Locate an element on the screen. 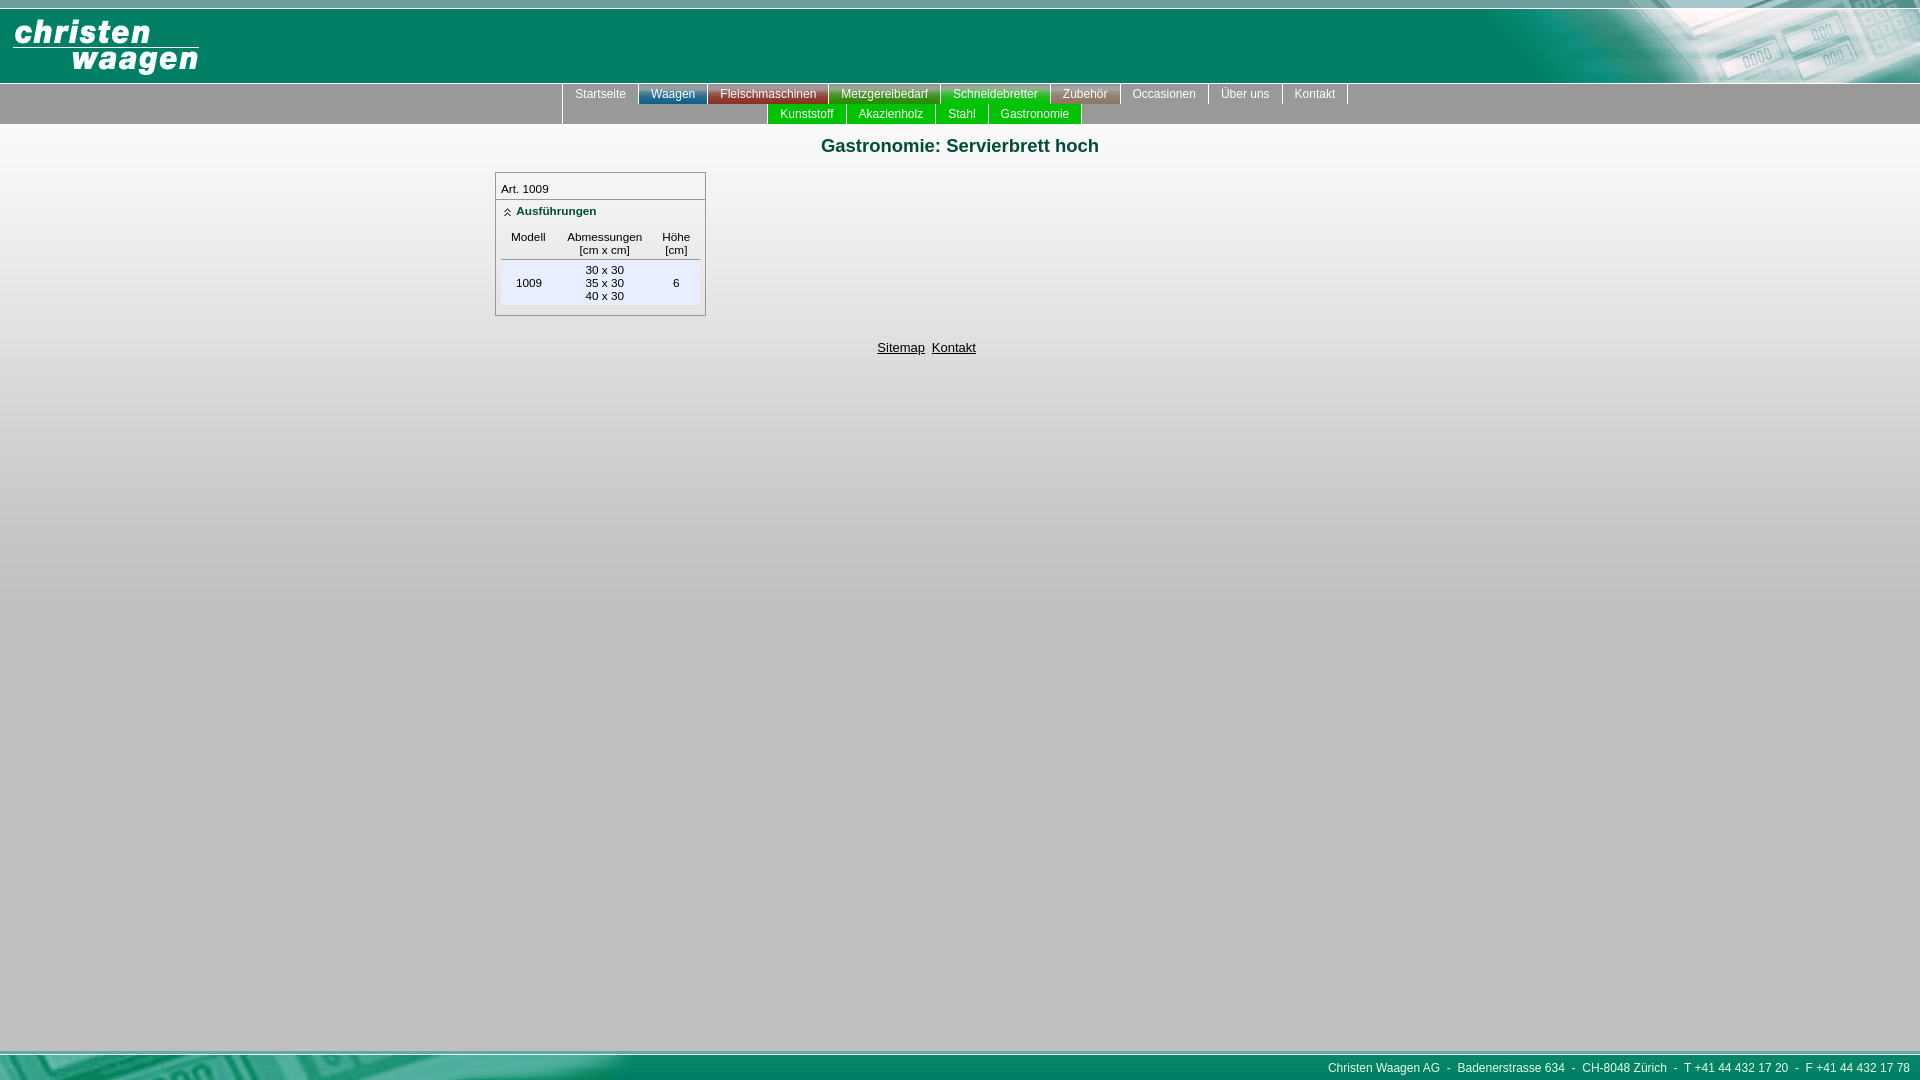 This screenshot has height=1080, width=1920. Kontakt is located at coordinates (1316, 94).